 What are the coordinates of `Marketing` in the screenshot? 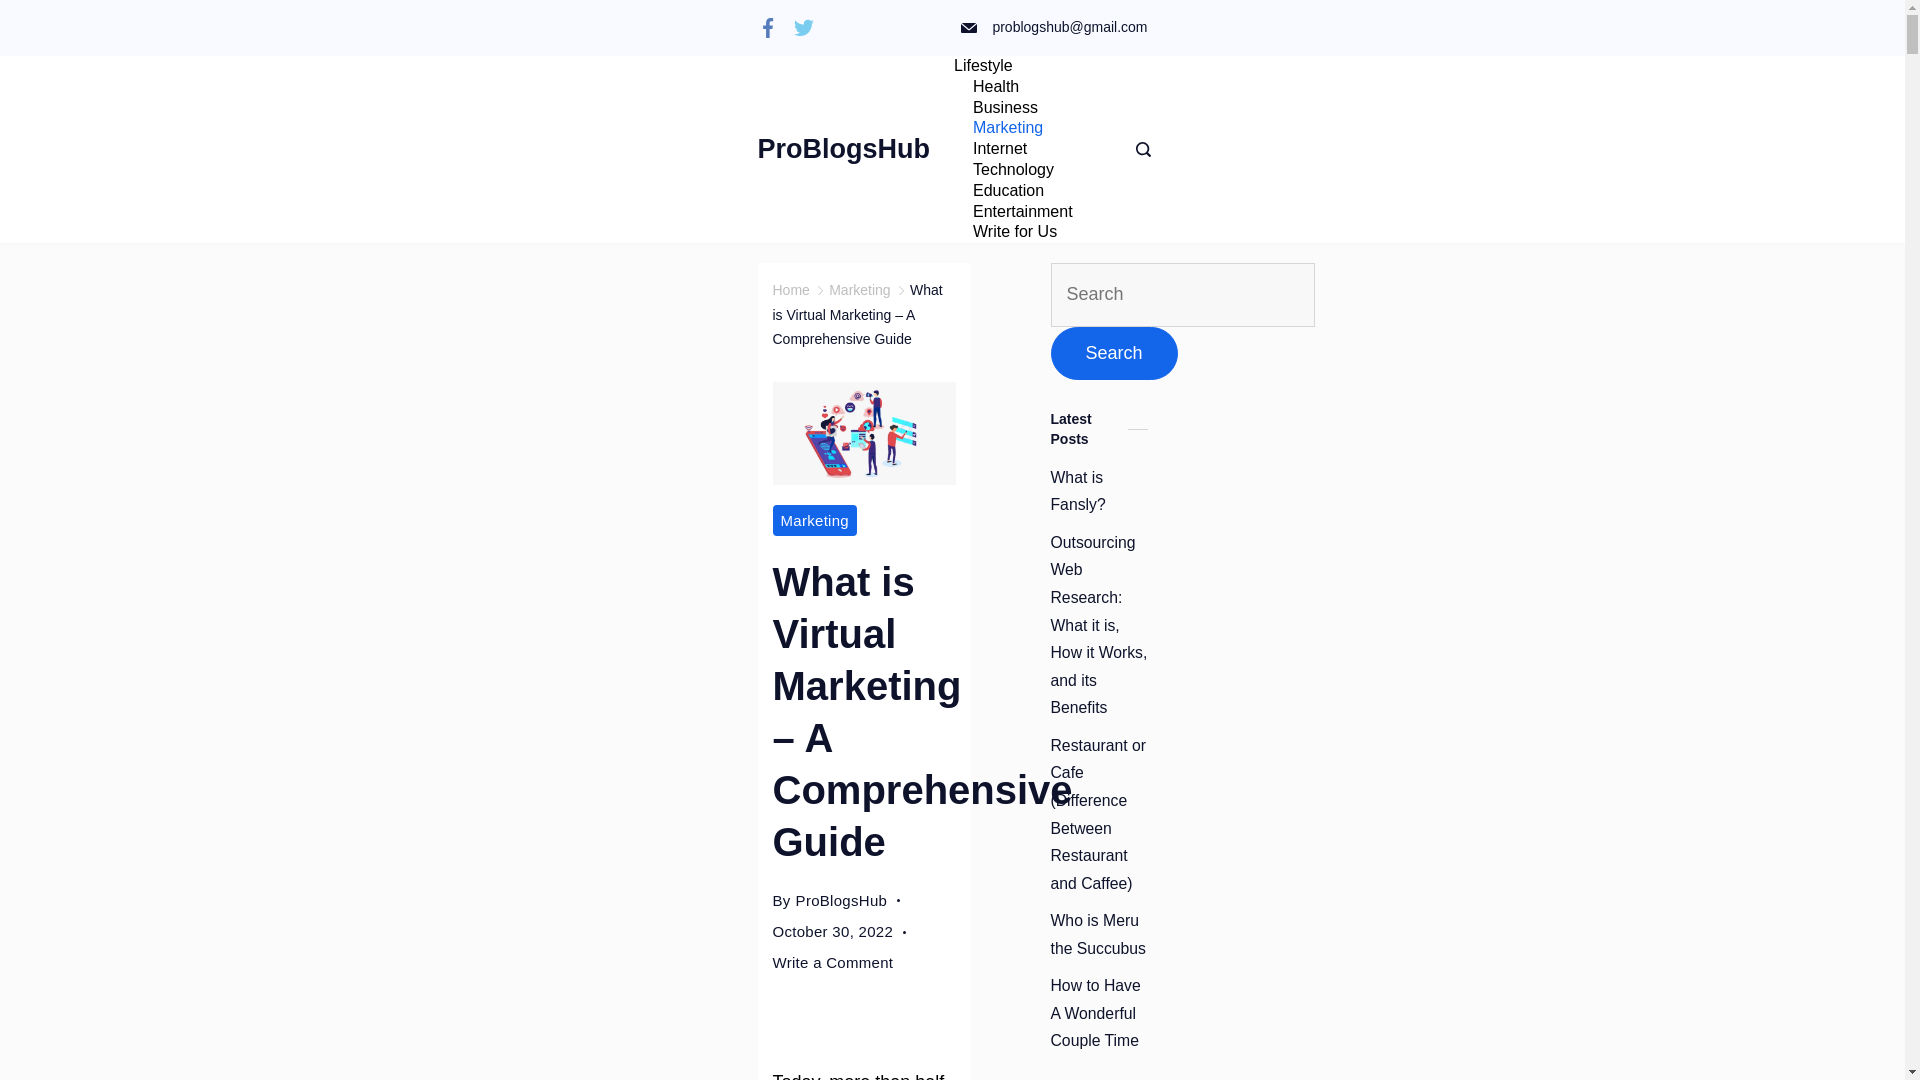 It's located at (1008, 128).